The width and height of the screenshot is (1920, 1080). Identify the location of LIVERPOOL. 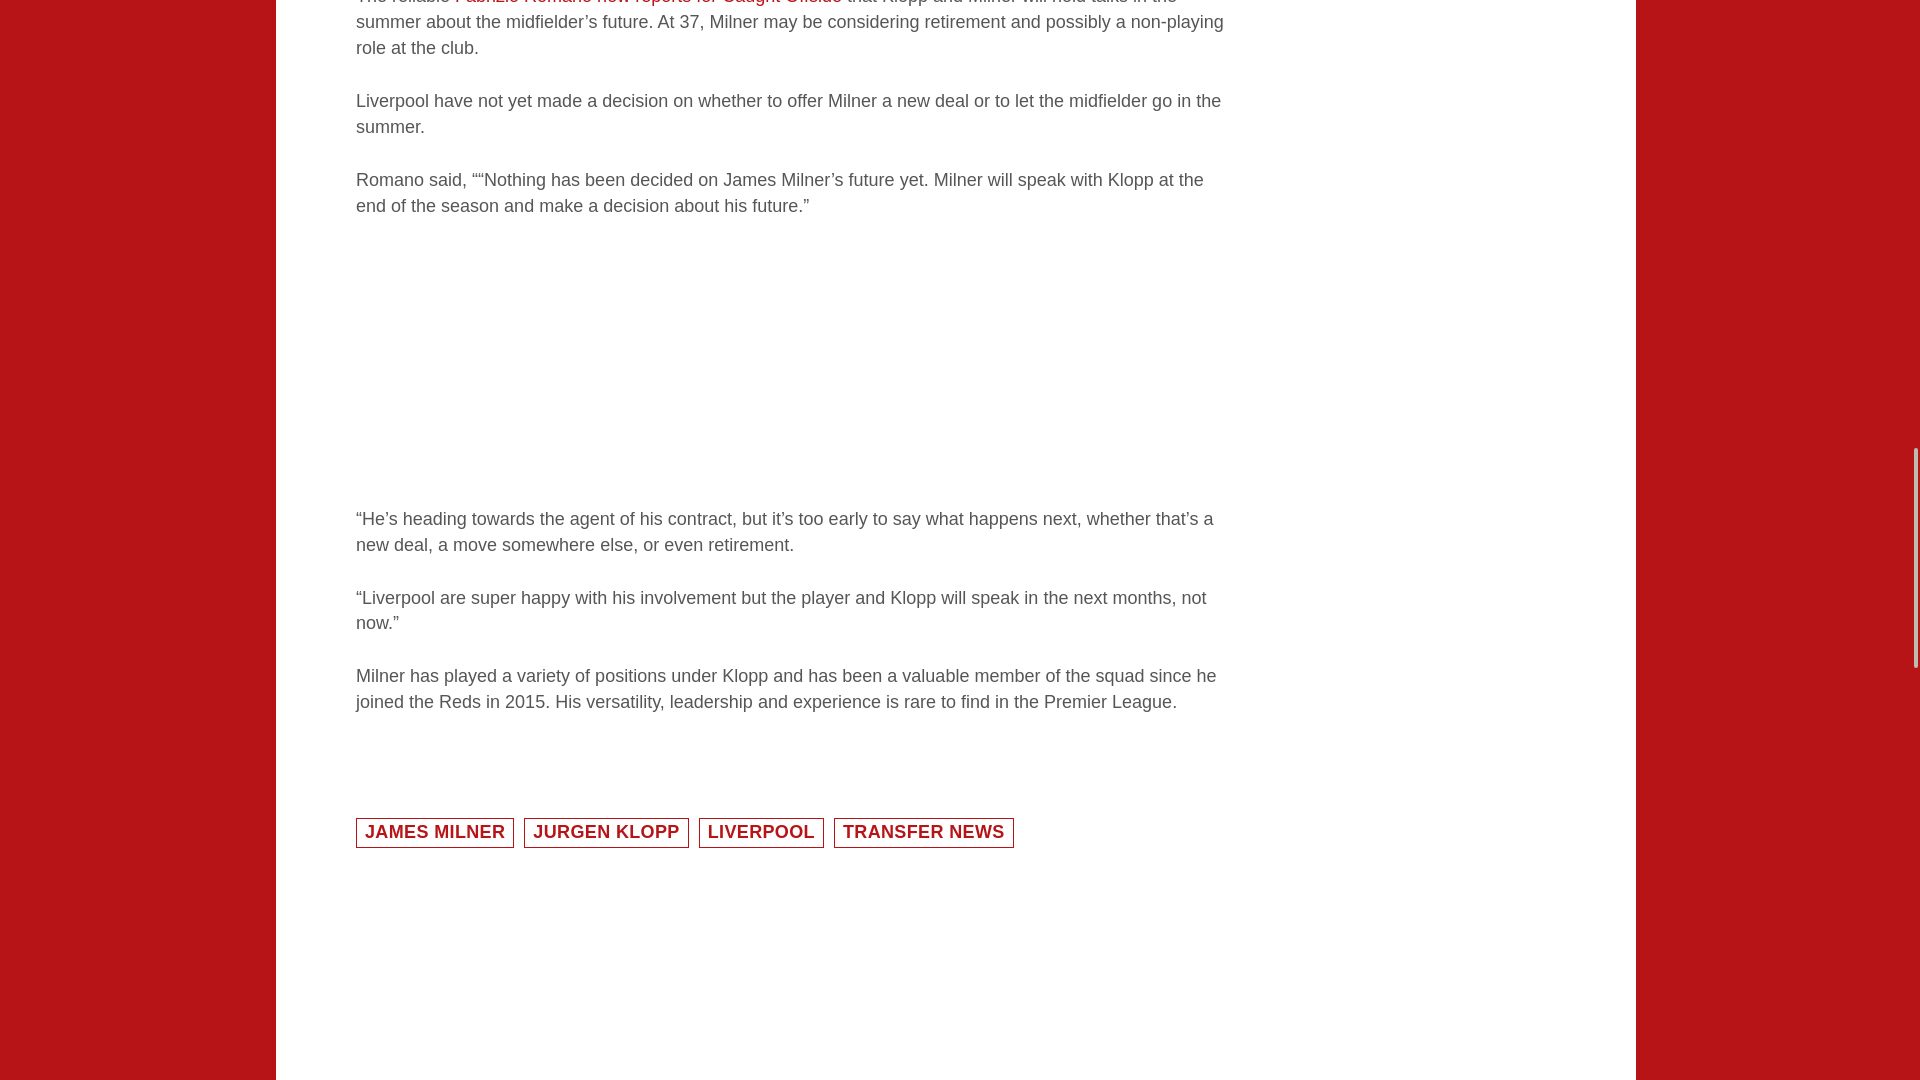
(760, 832).